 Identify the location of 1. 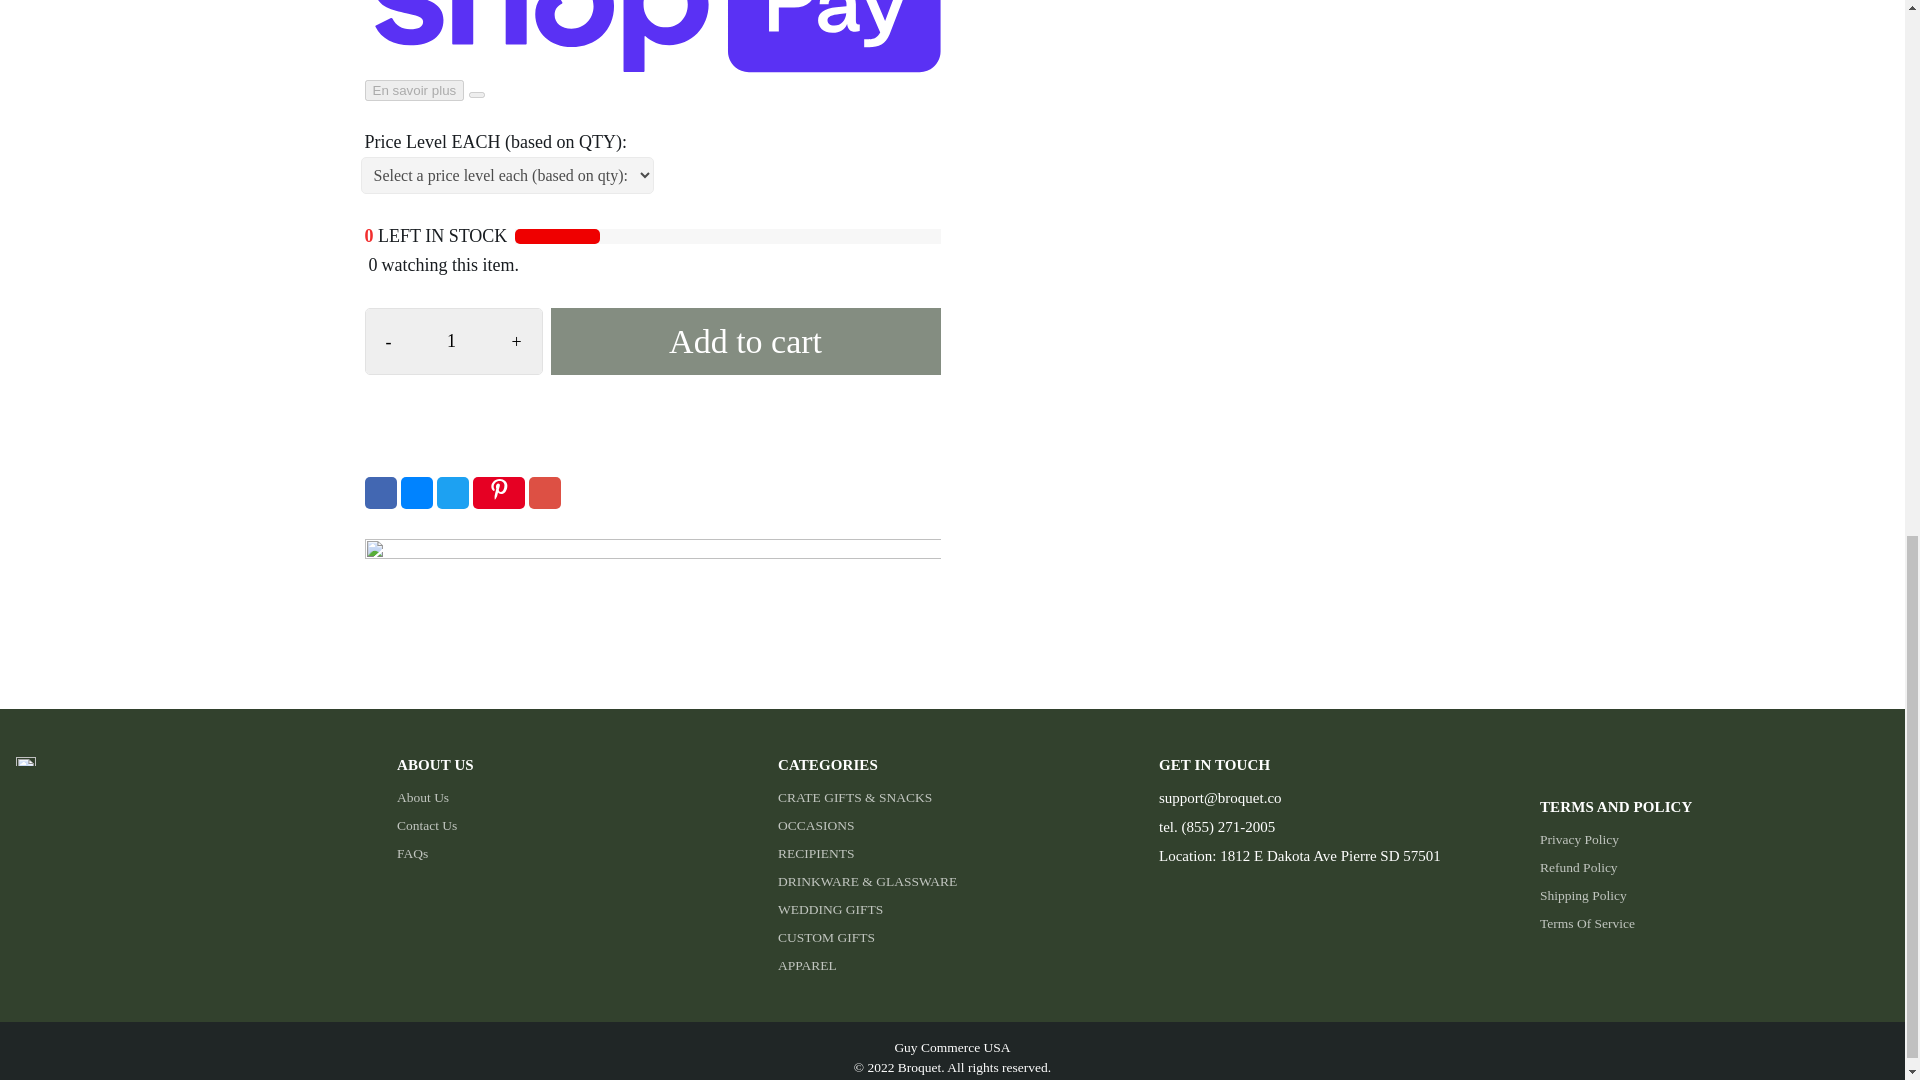
(452, 340).